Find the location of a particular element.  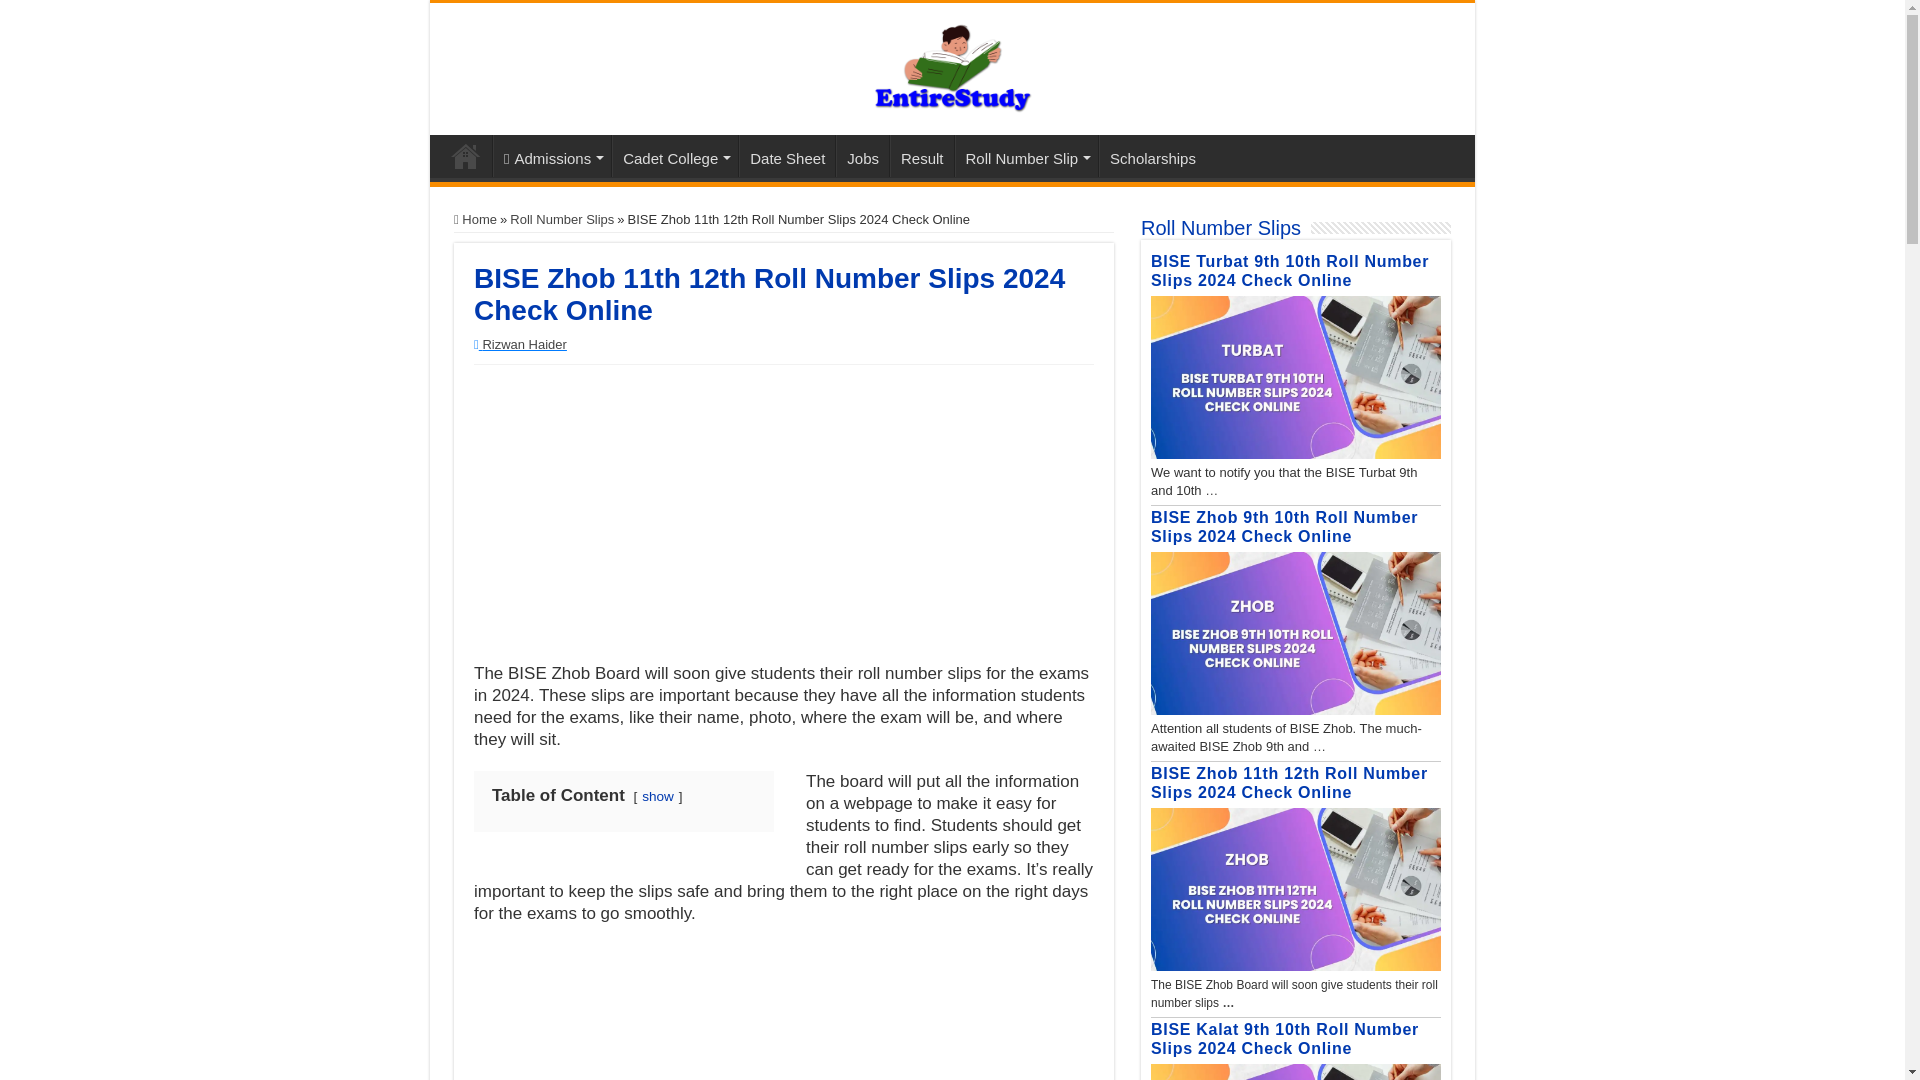

Home is located at coordinates (475, 218).